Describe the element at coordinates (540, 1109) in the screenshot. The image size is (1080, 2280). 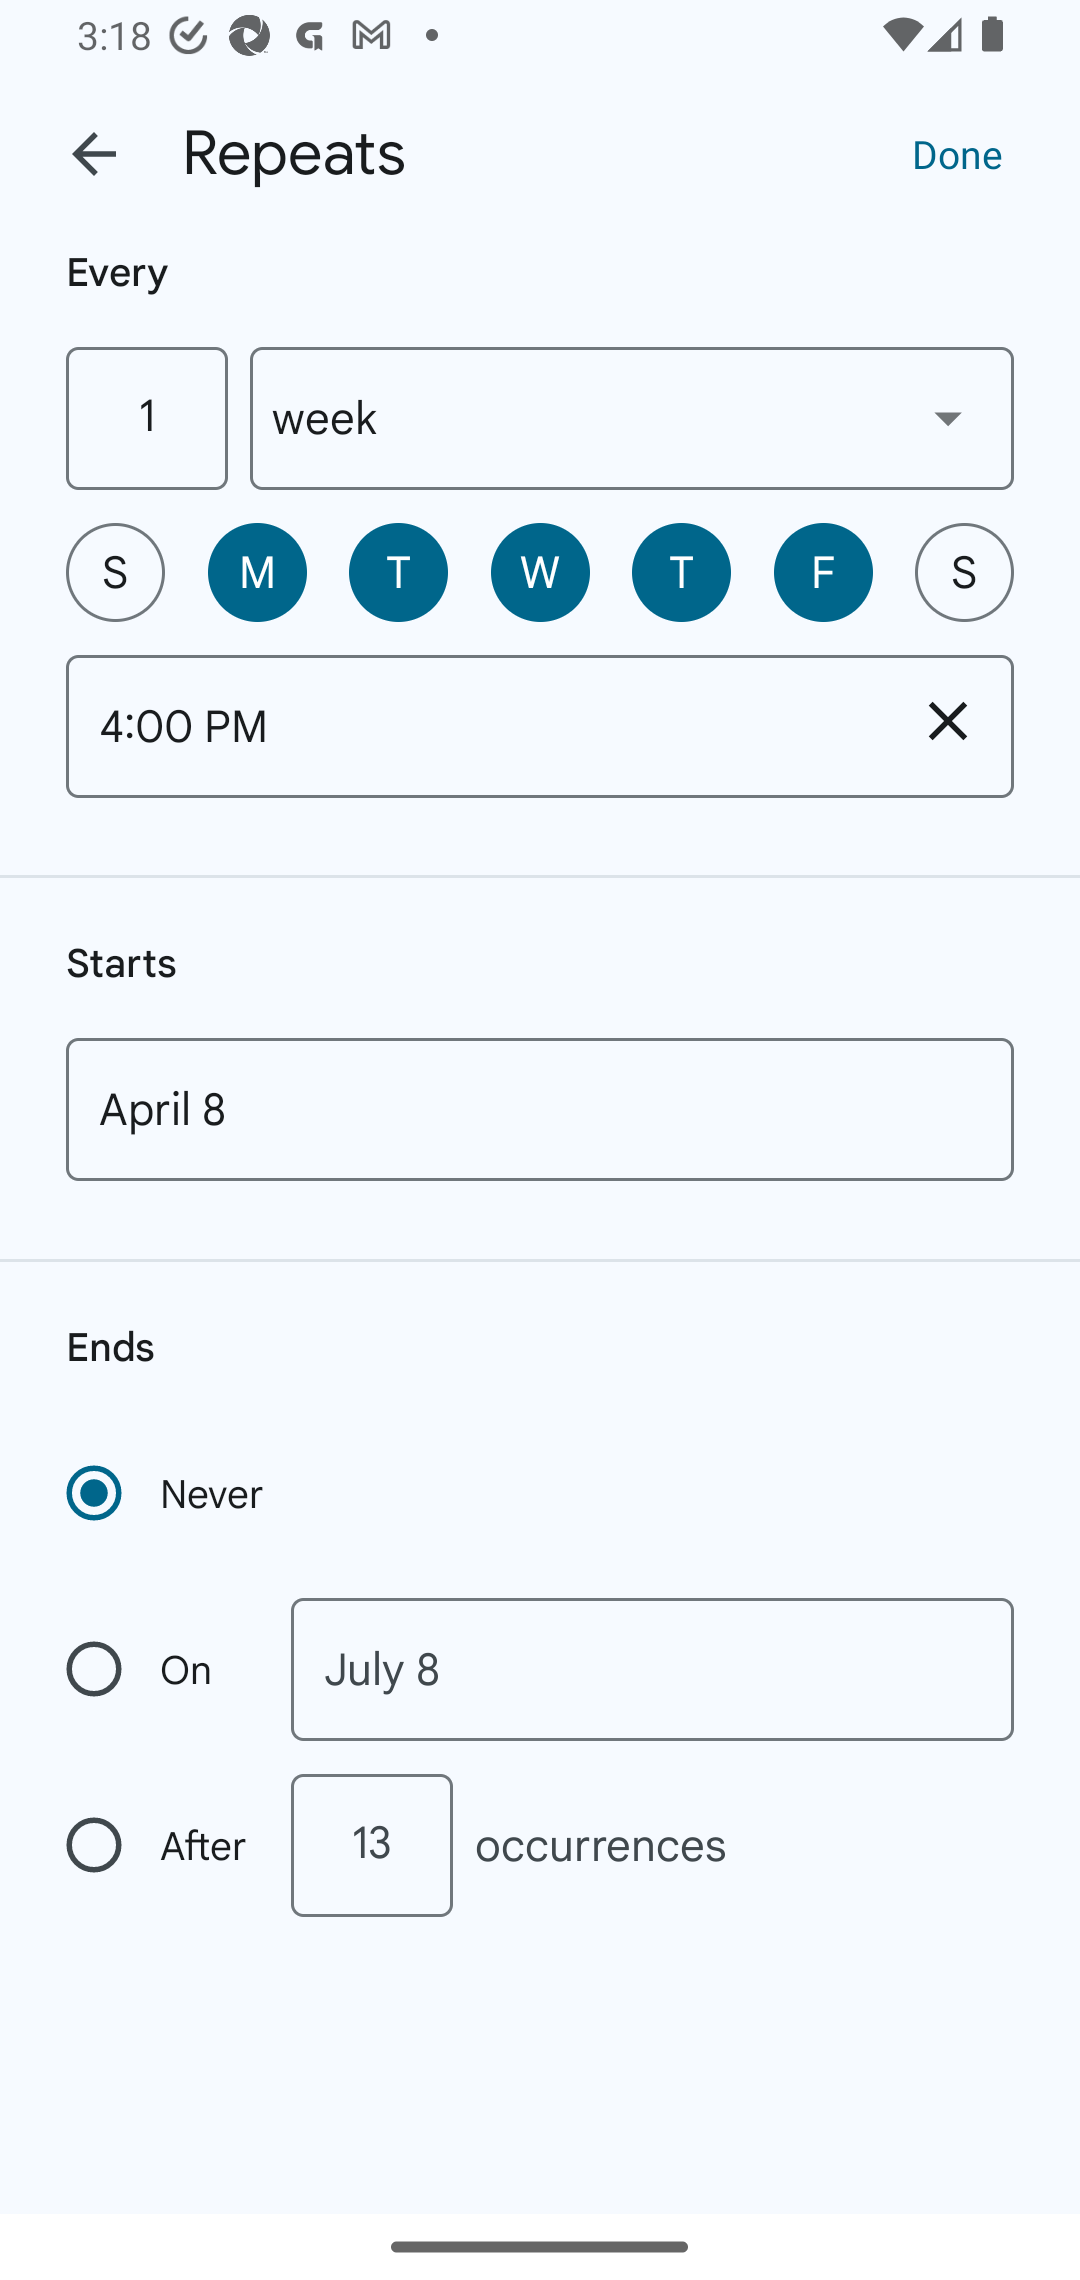
I see `April 8` at that location.